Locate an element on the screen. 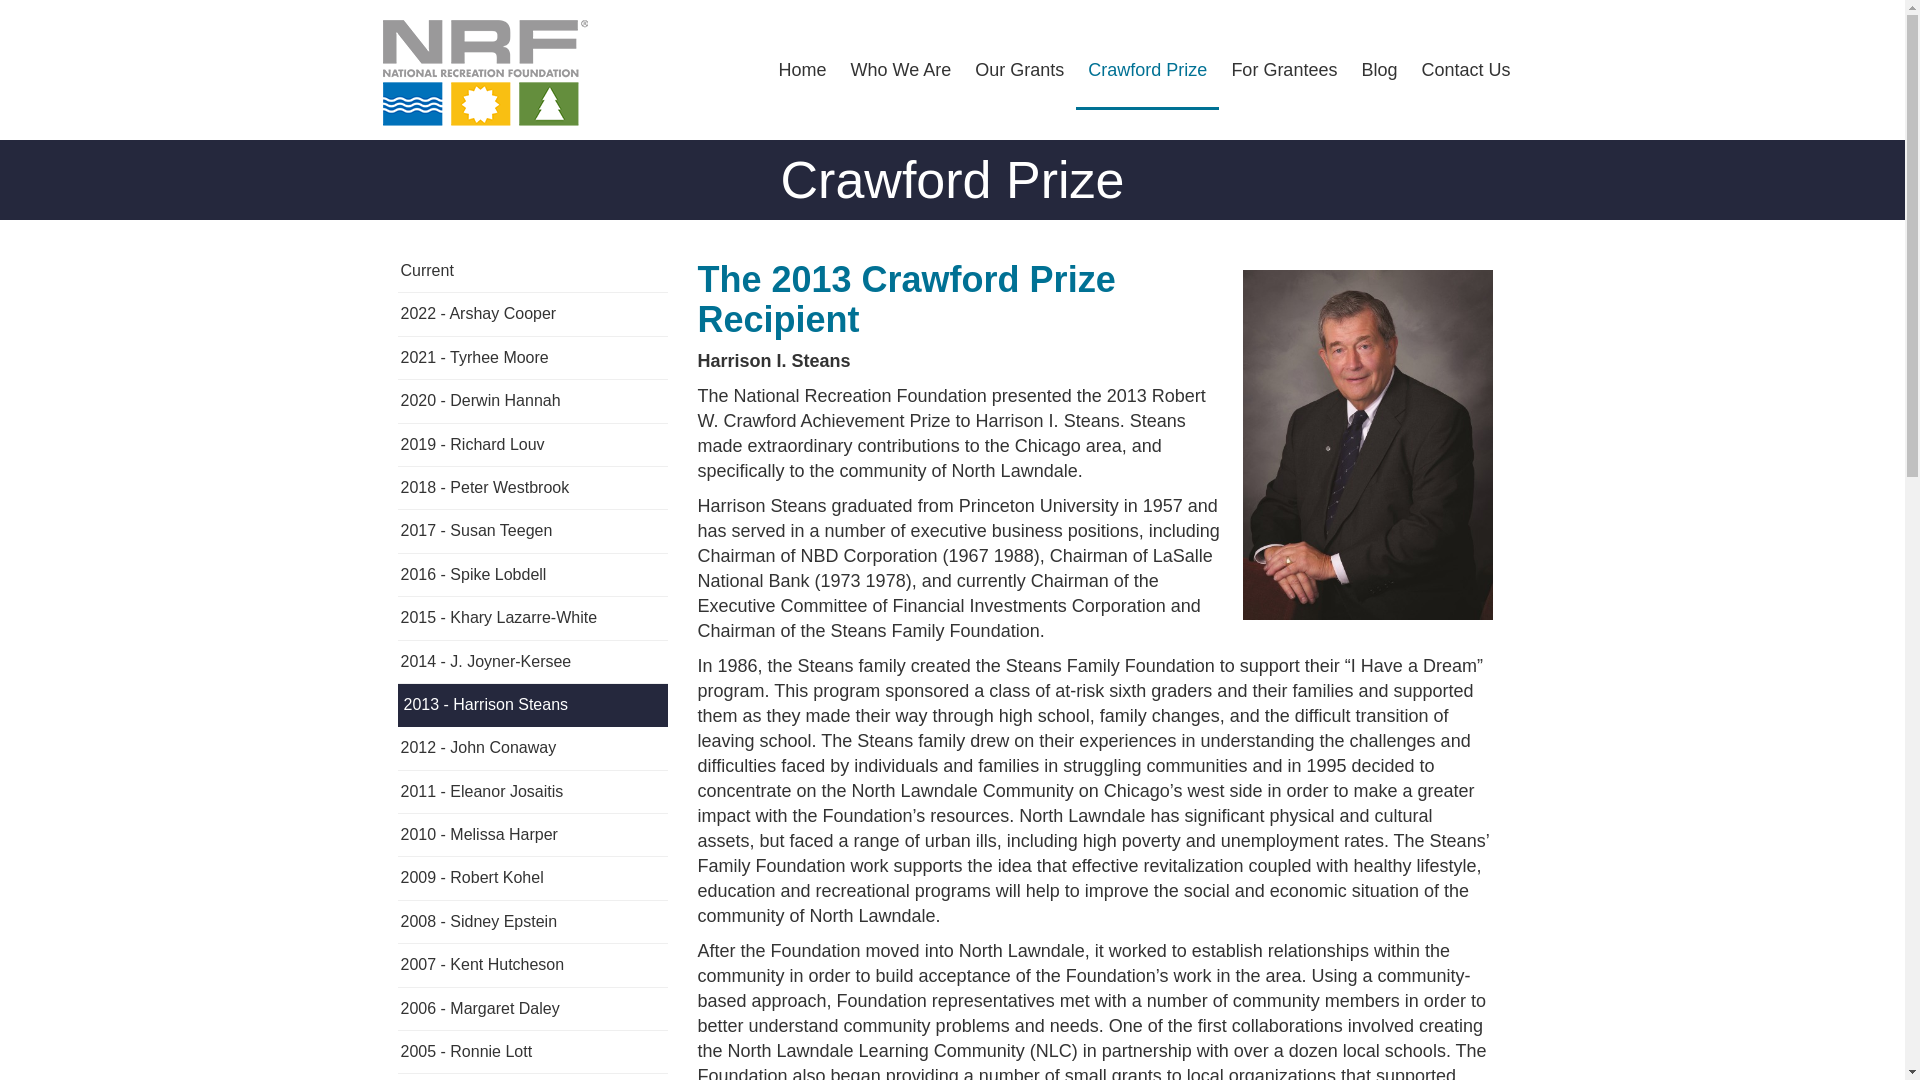 This screenshot has height=1080, width=1920. 2009 - Robert Kohel is located at coordinates (532, 878).